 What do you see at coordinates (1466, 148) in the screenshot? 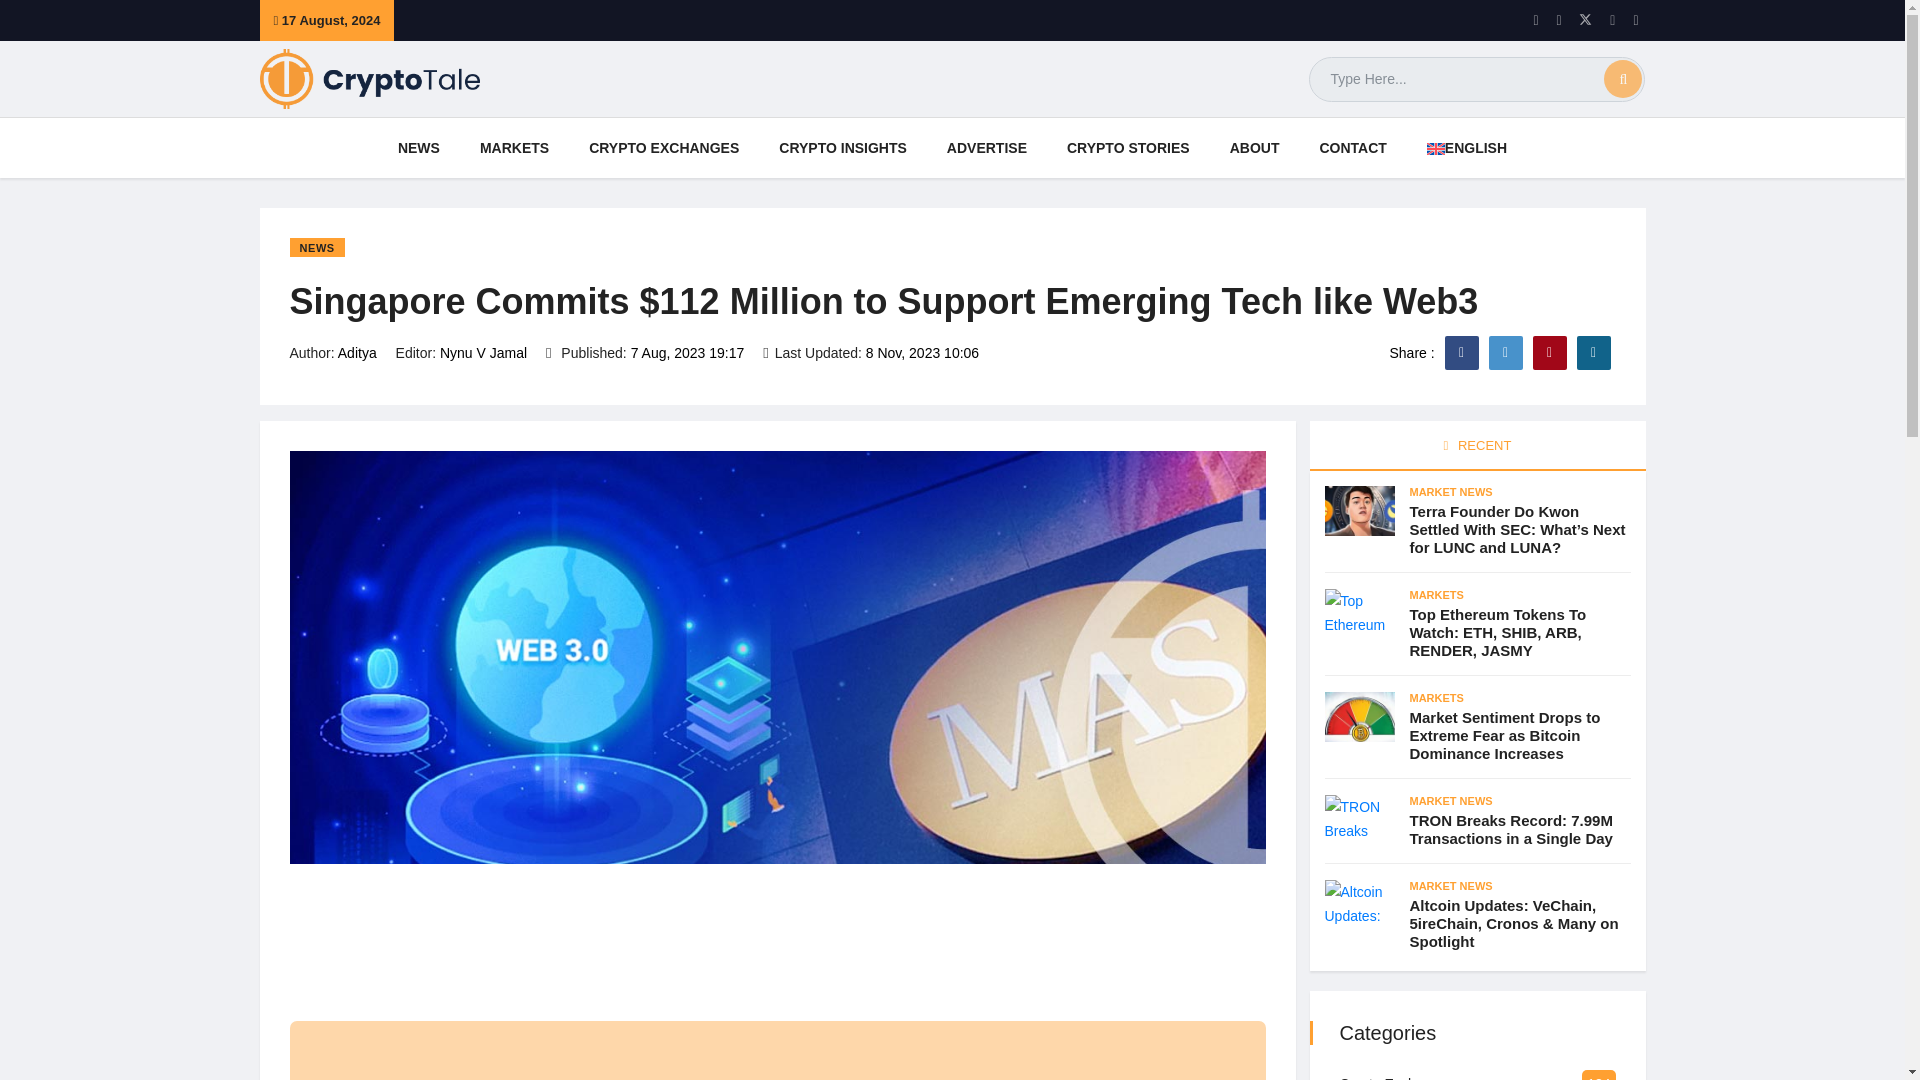
I see `ENGLISH` at bounding box center [1466, 148].